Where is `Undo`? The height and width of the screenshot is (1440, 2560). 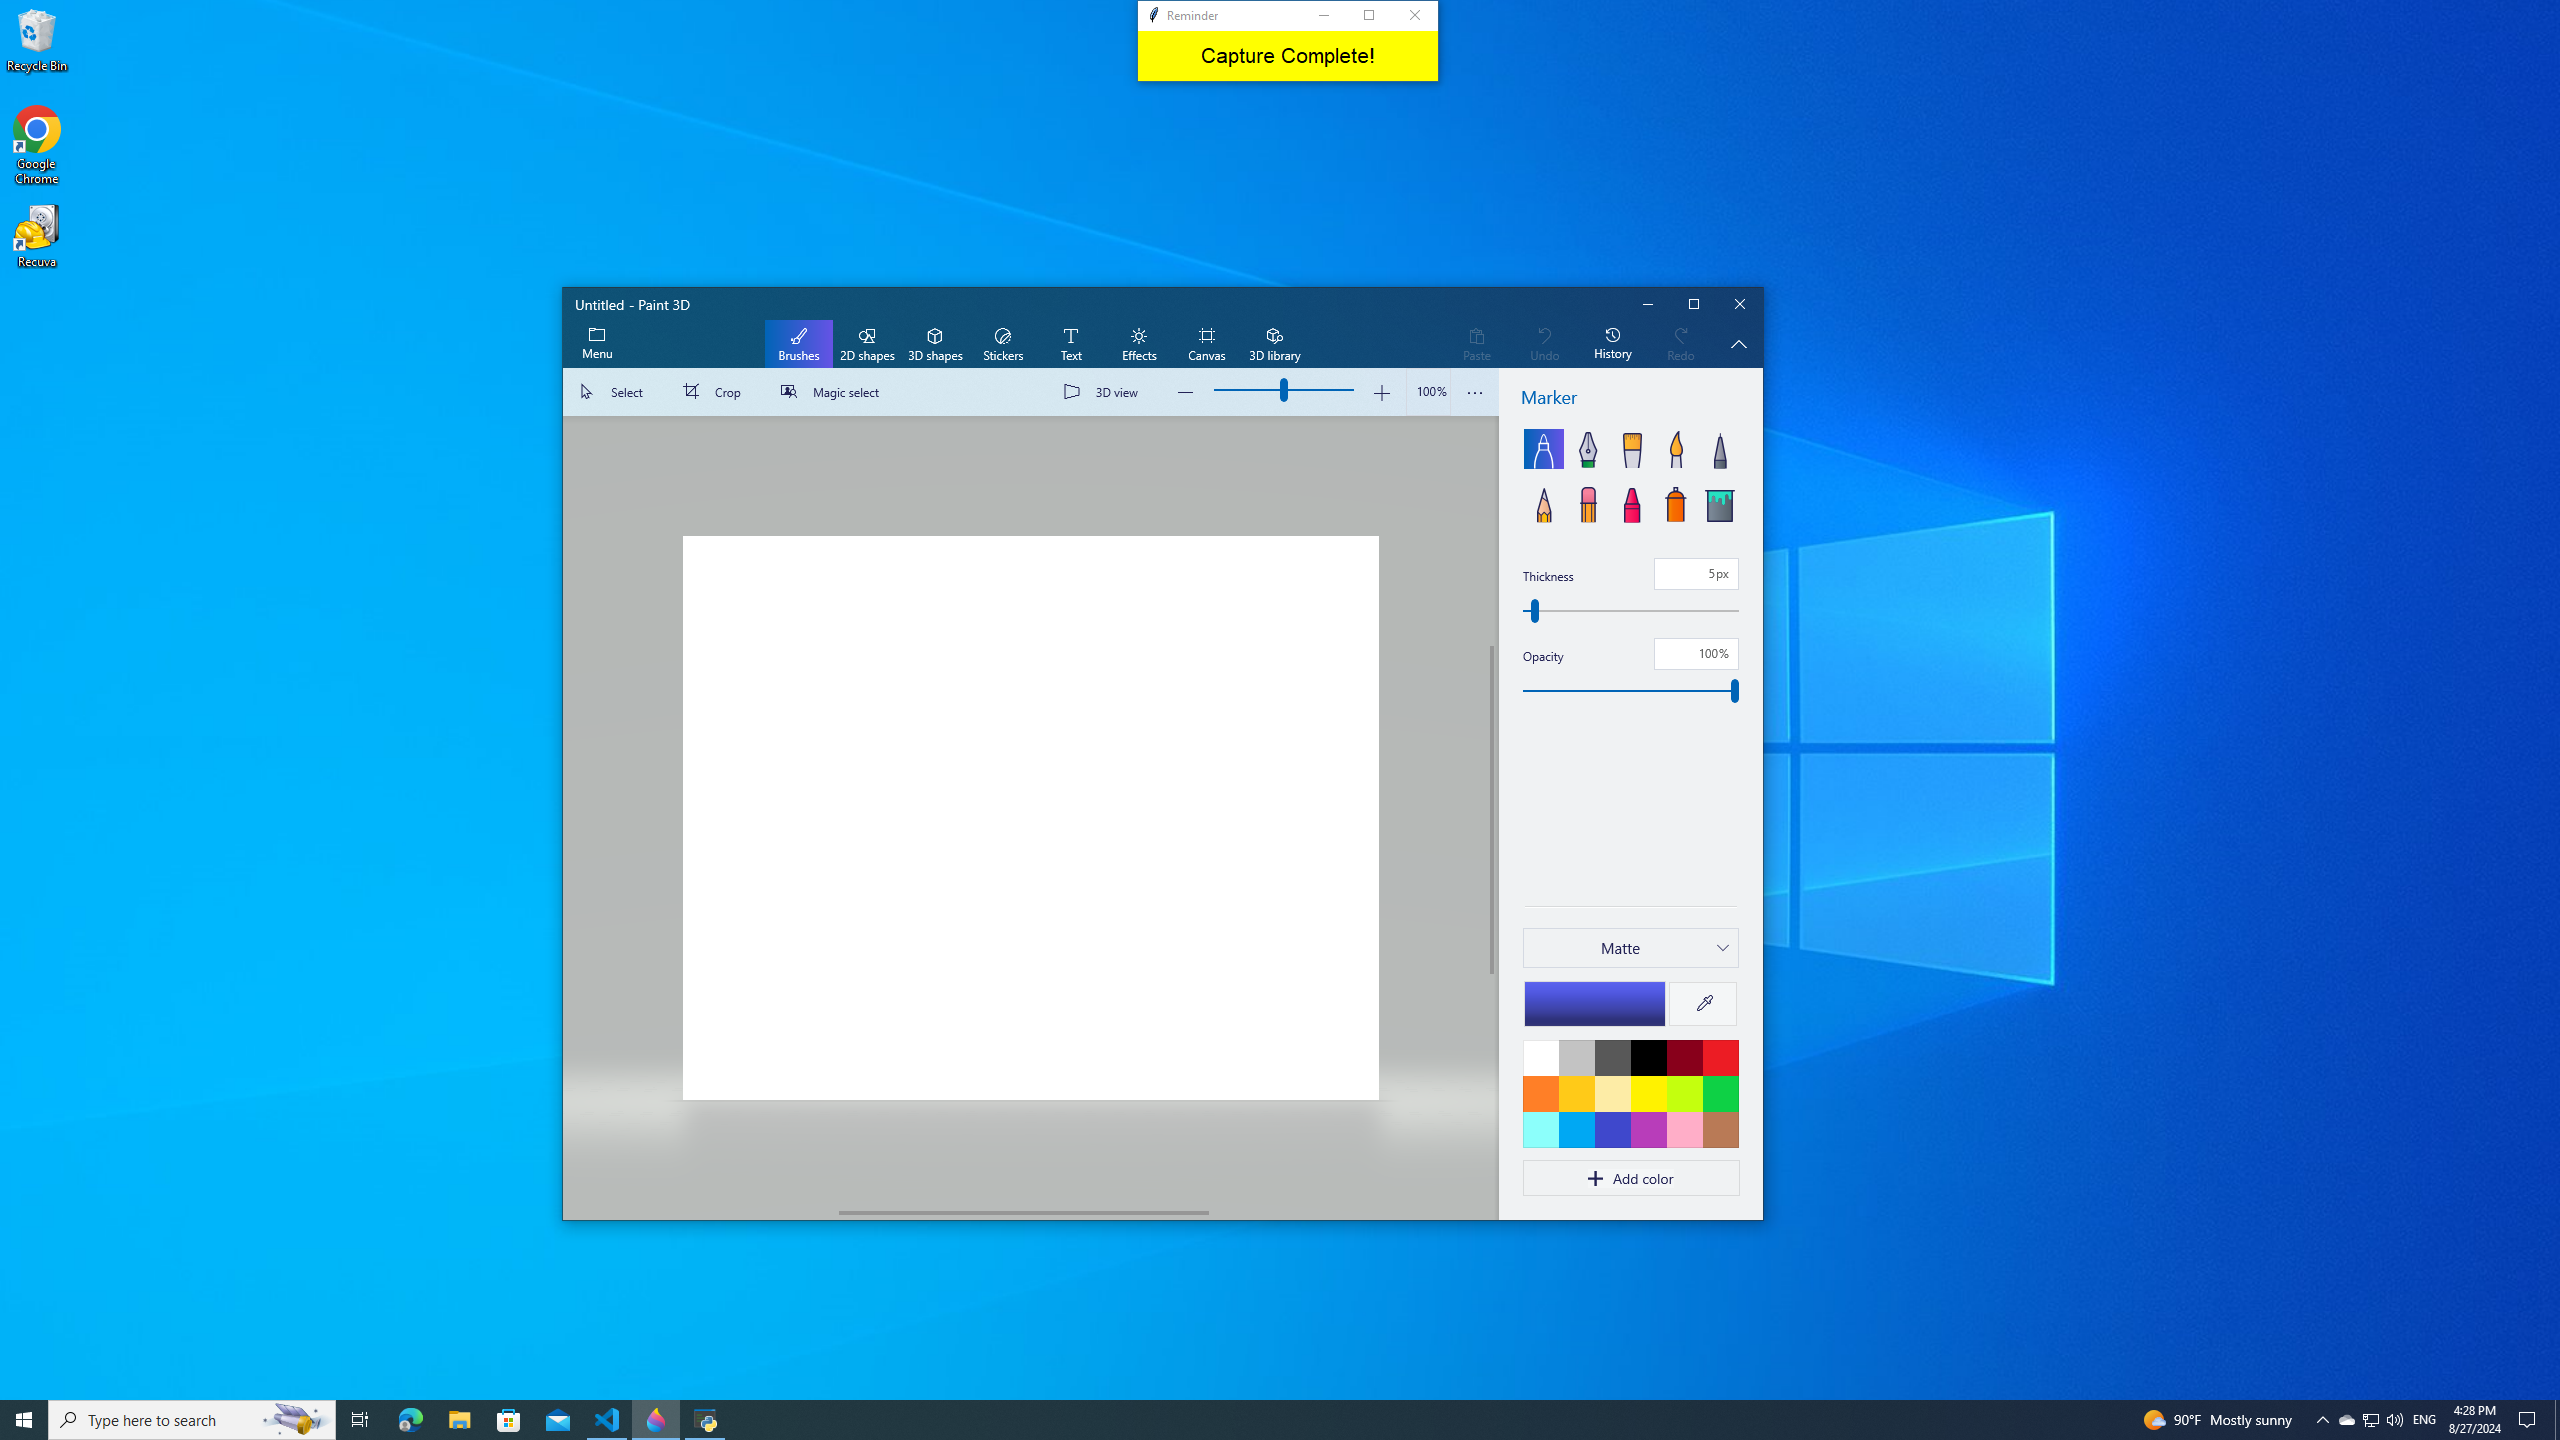 Undo is located at coordinates (1544, 344).